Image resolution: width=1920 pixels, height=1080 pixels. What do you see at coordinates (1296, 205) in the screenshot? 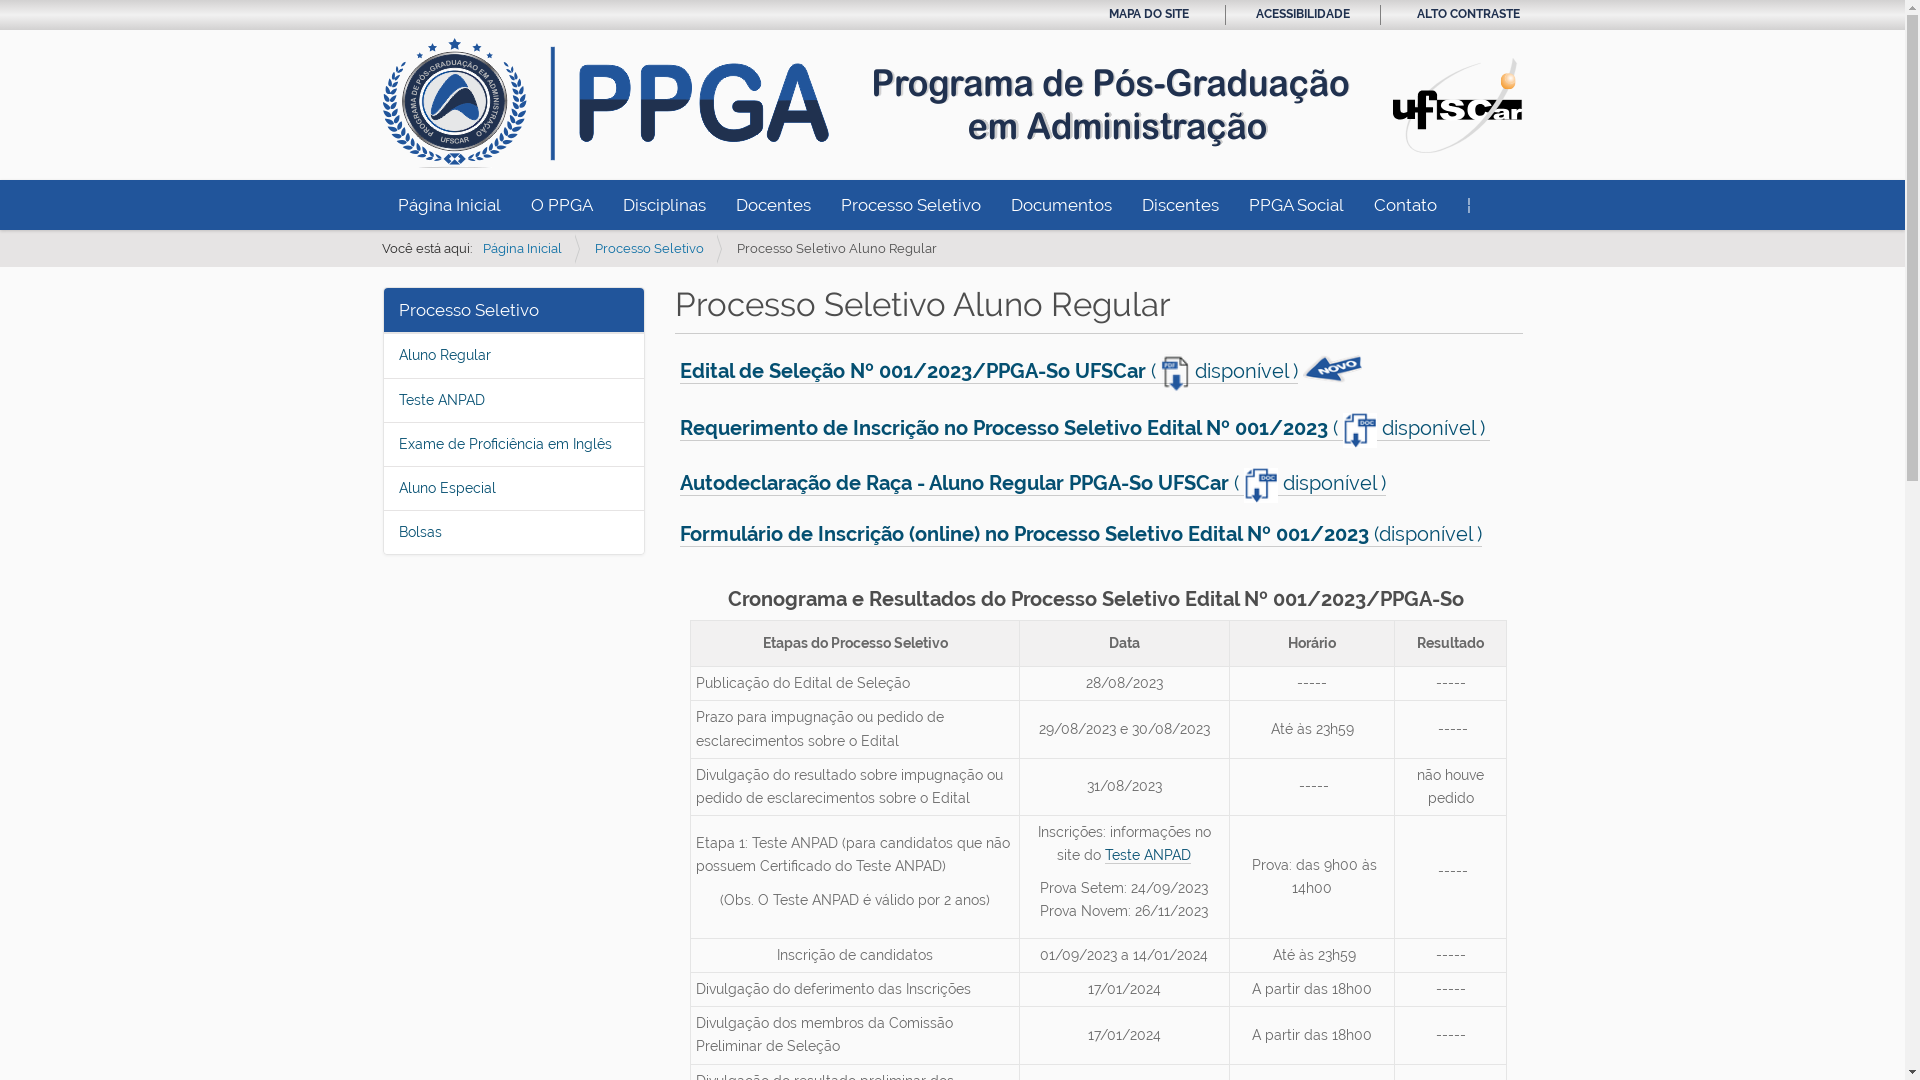
I see `PPGA Social` at bounding box center [1296, 205].